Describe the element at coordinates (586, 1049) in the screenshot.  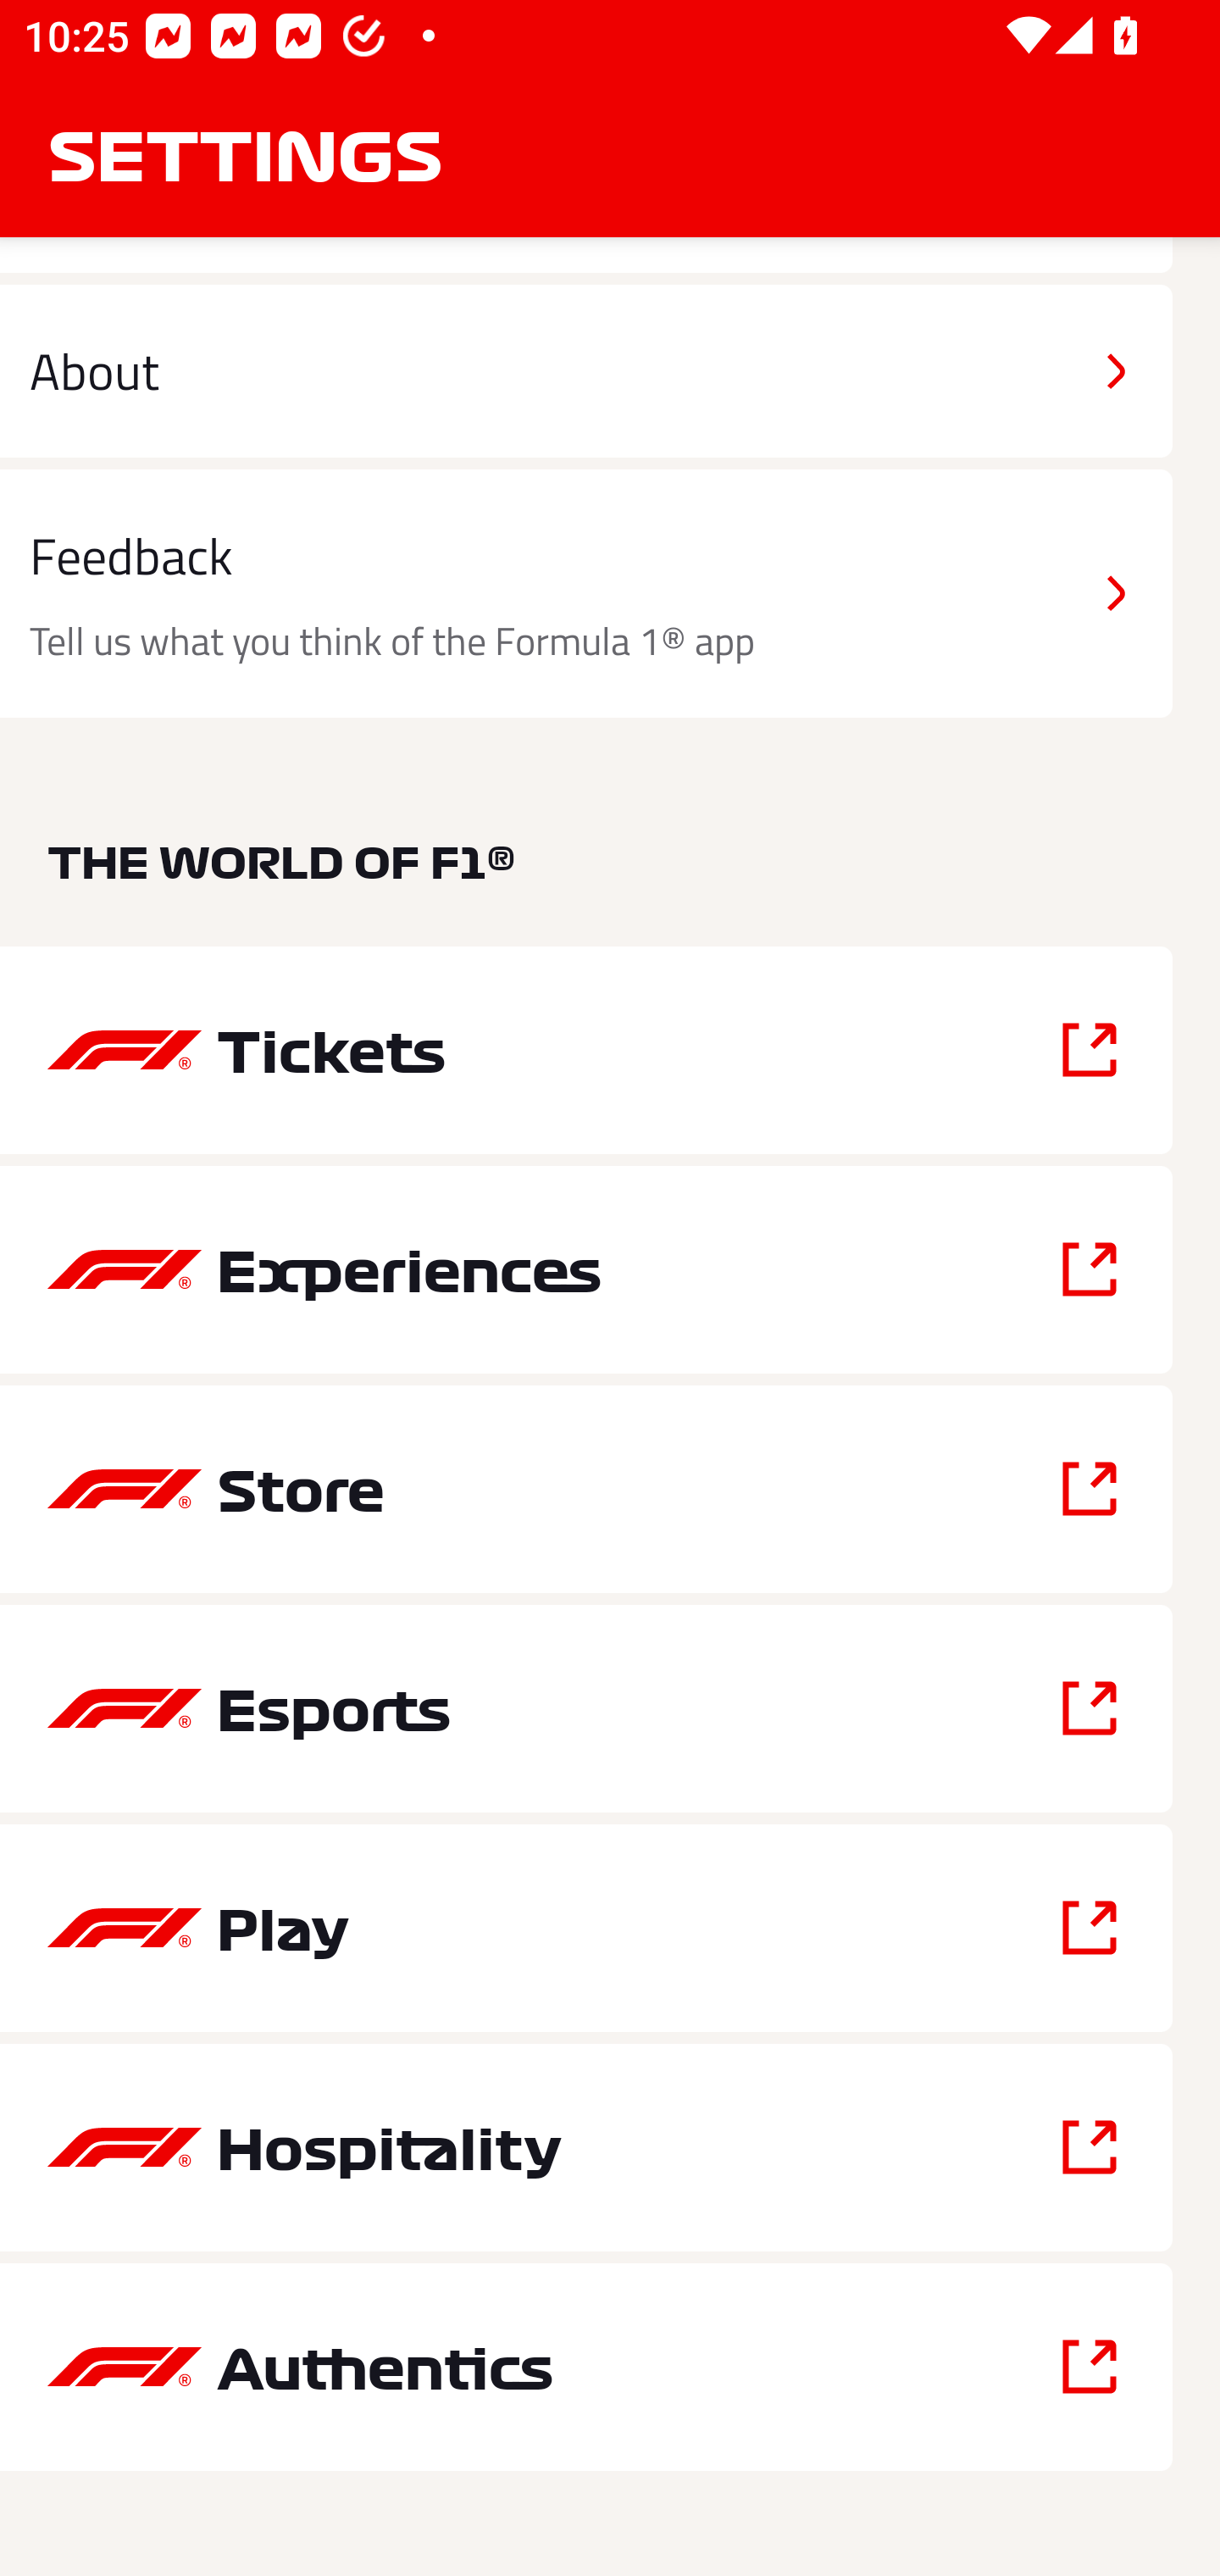
I see `Tickets` at that location.